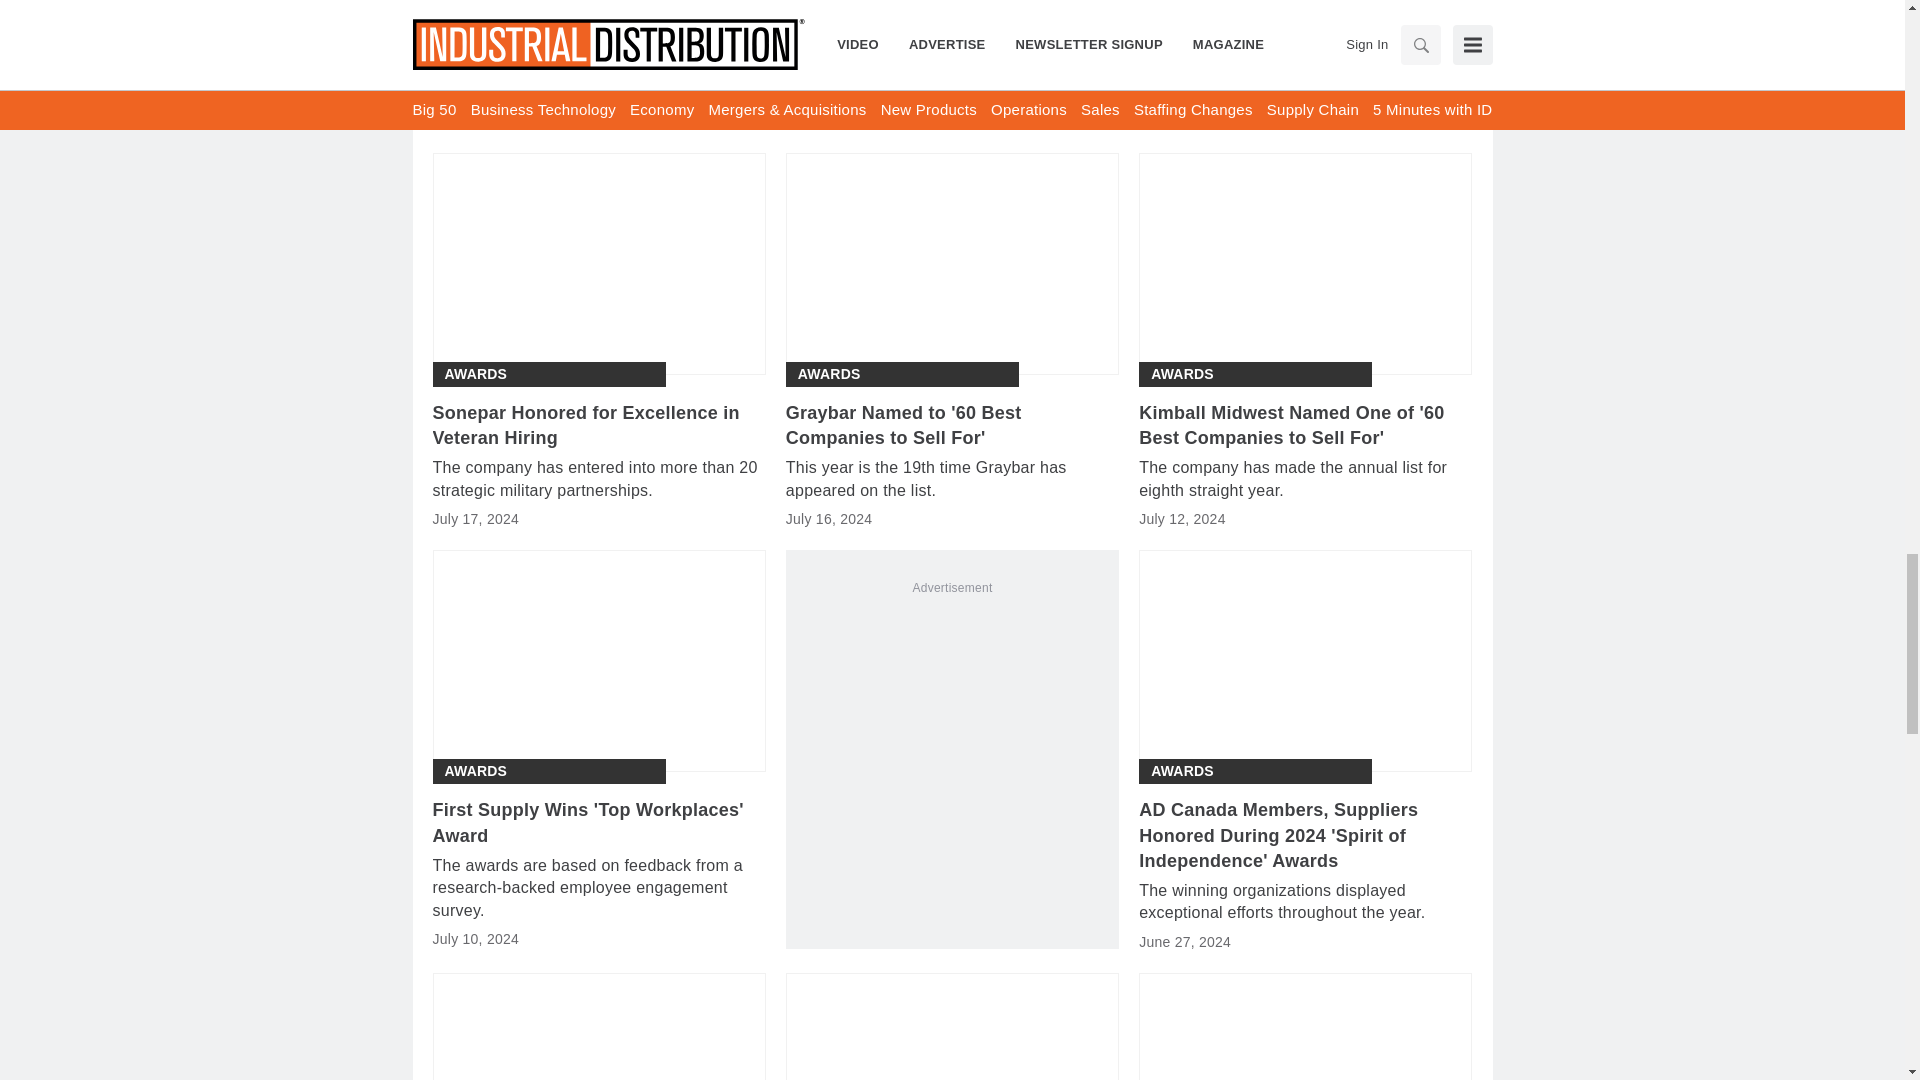  I want to click on Awards, so click(474, 374).